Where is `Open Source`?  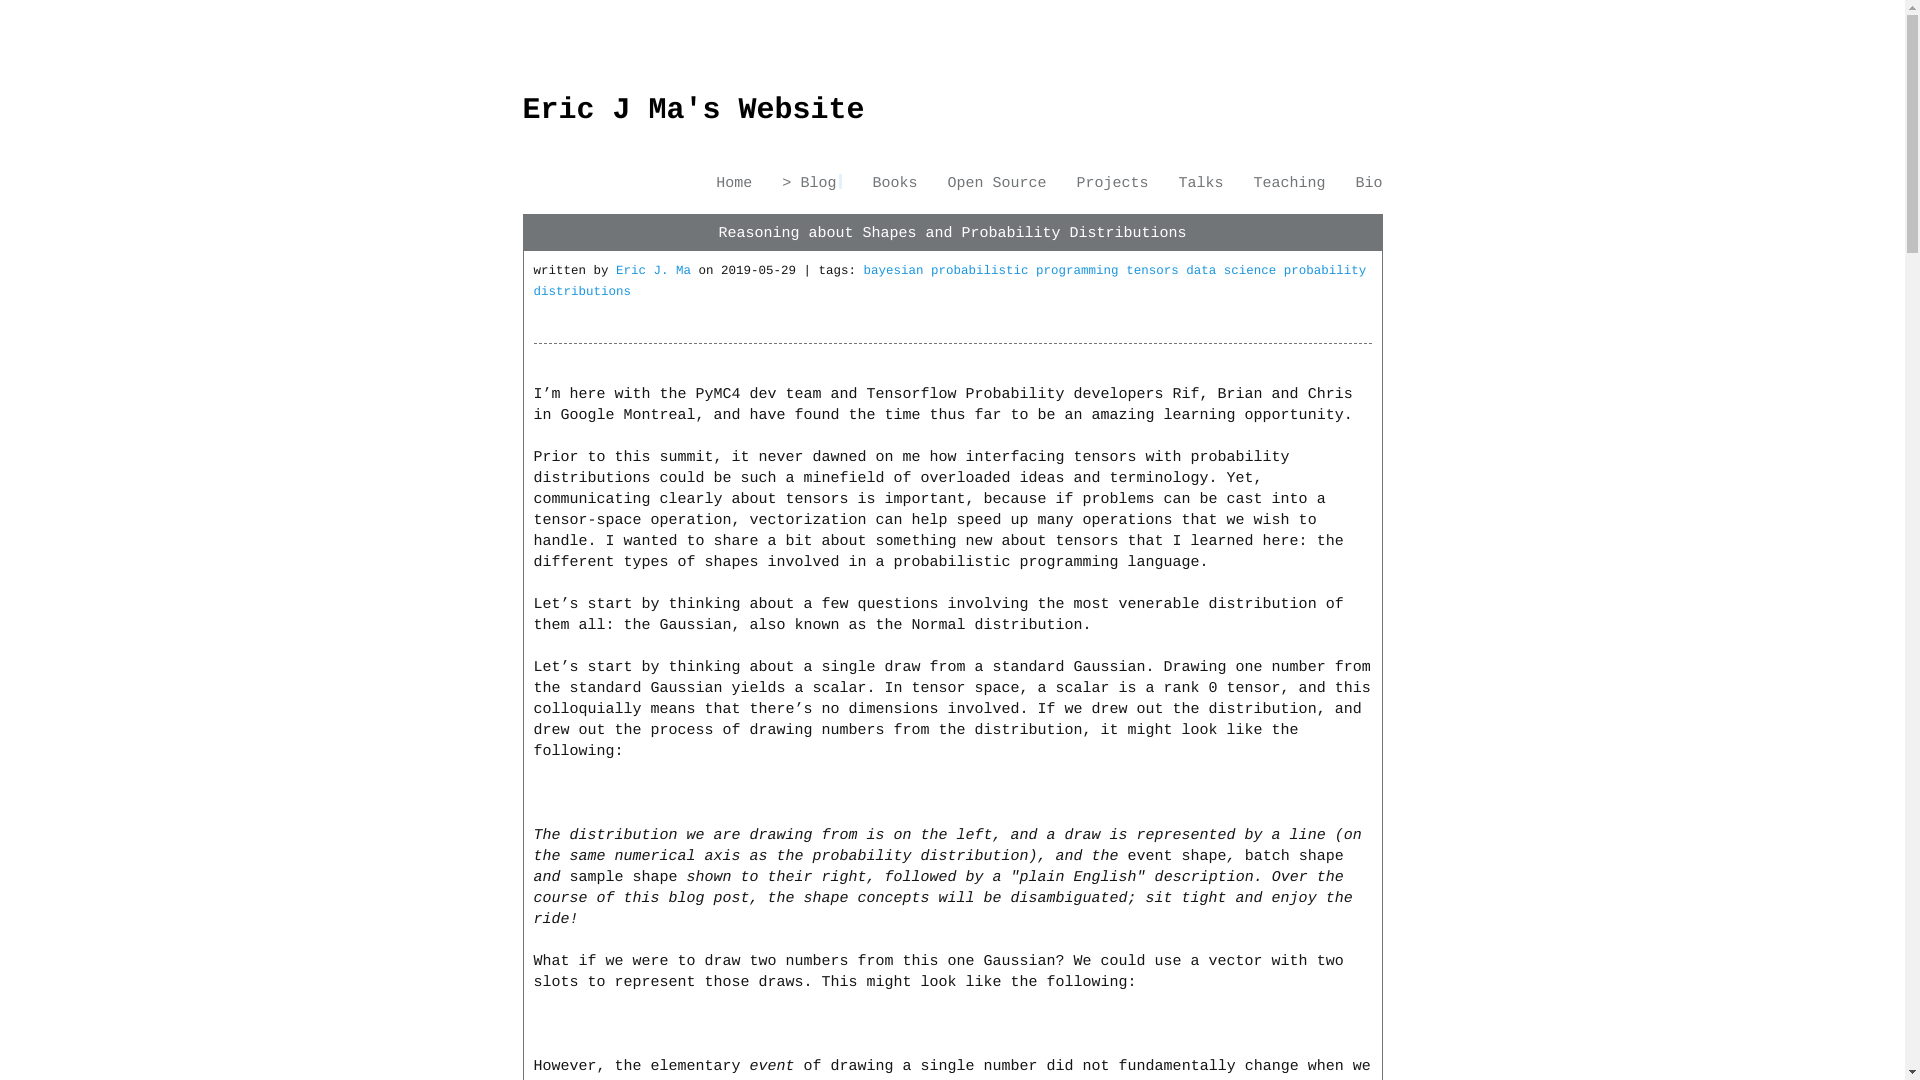 Open Source is located at coordinates (996, 182).